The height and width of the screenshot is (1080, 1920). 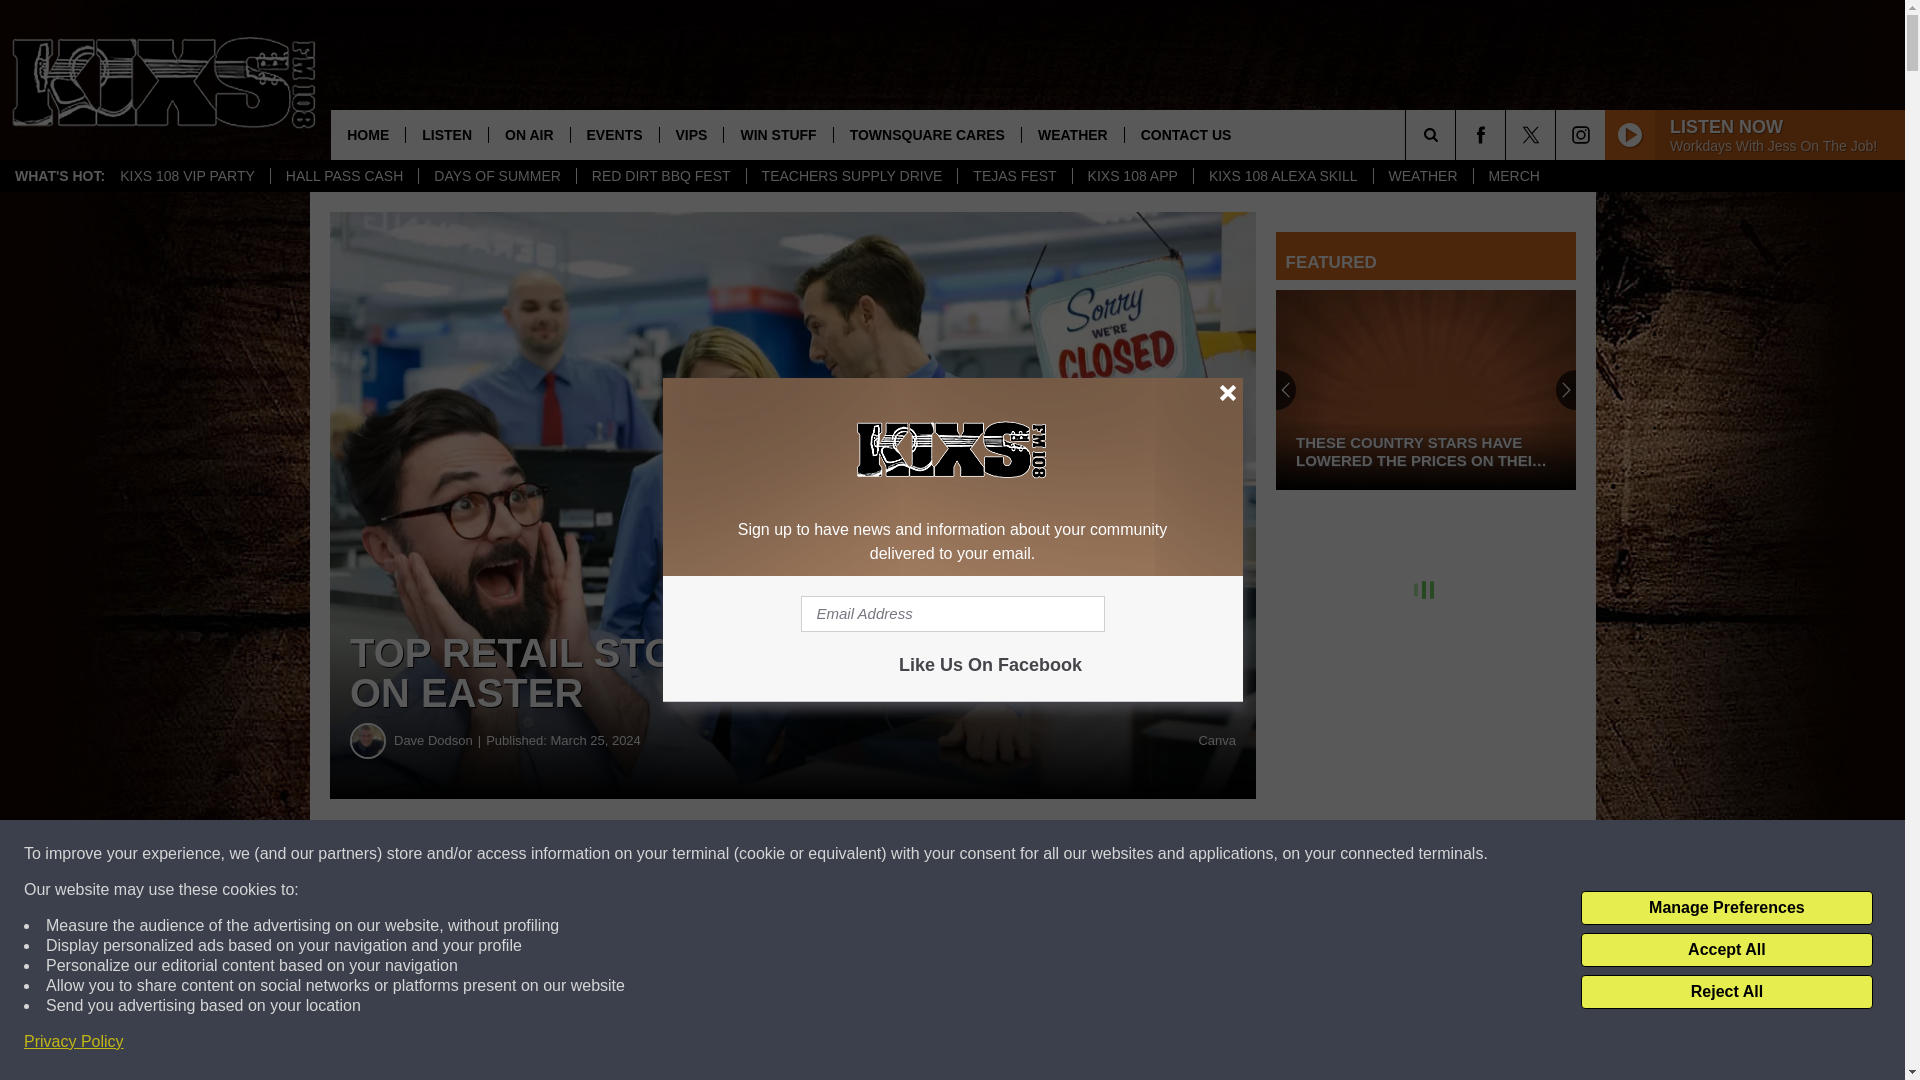 What do you see at coordinates (927, 134) in the screenshot?
I see `TOWNSQUARE CARES` at bounding box center [927, 134].